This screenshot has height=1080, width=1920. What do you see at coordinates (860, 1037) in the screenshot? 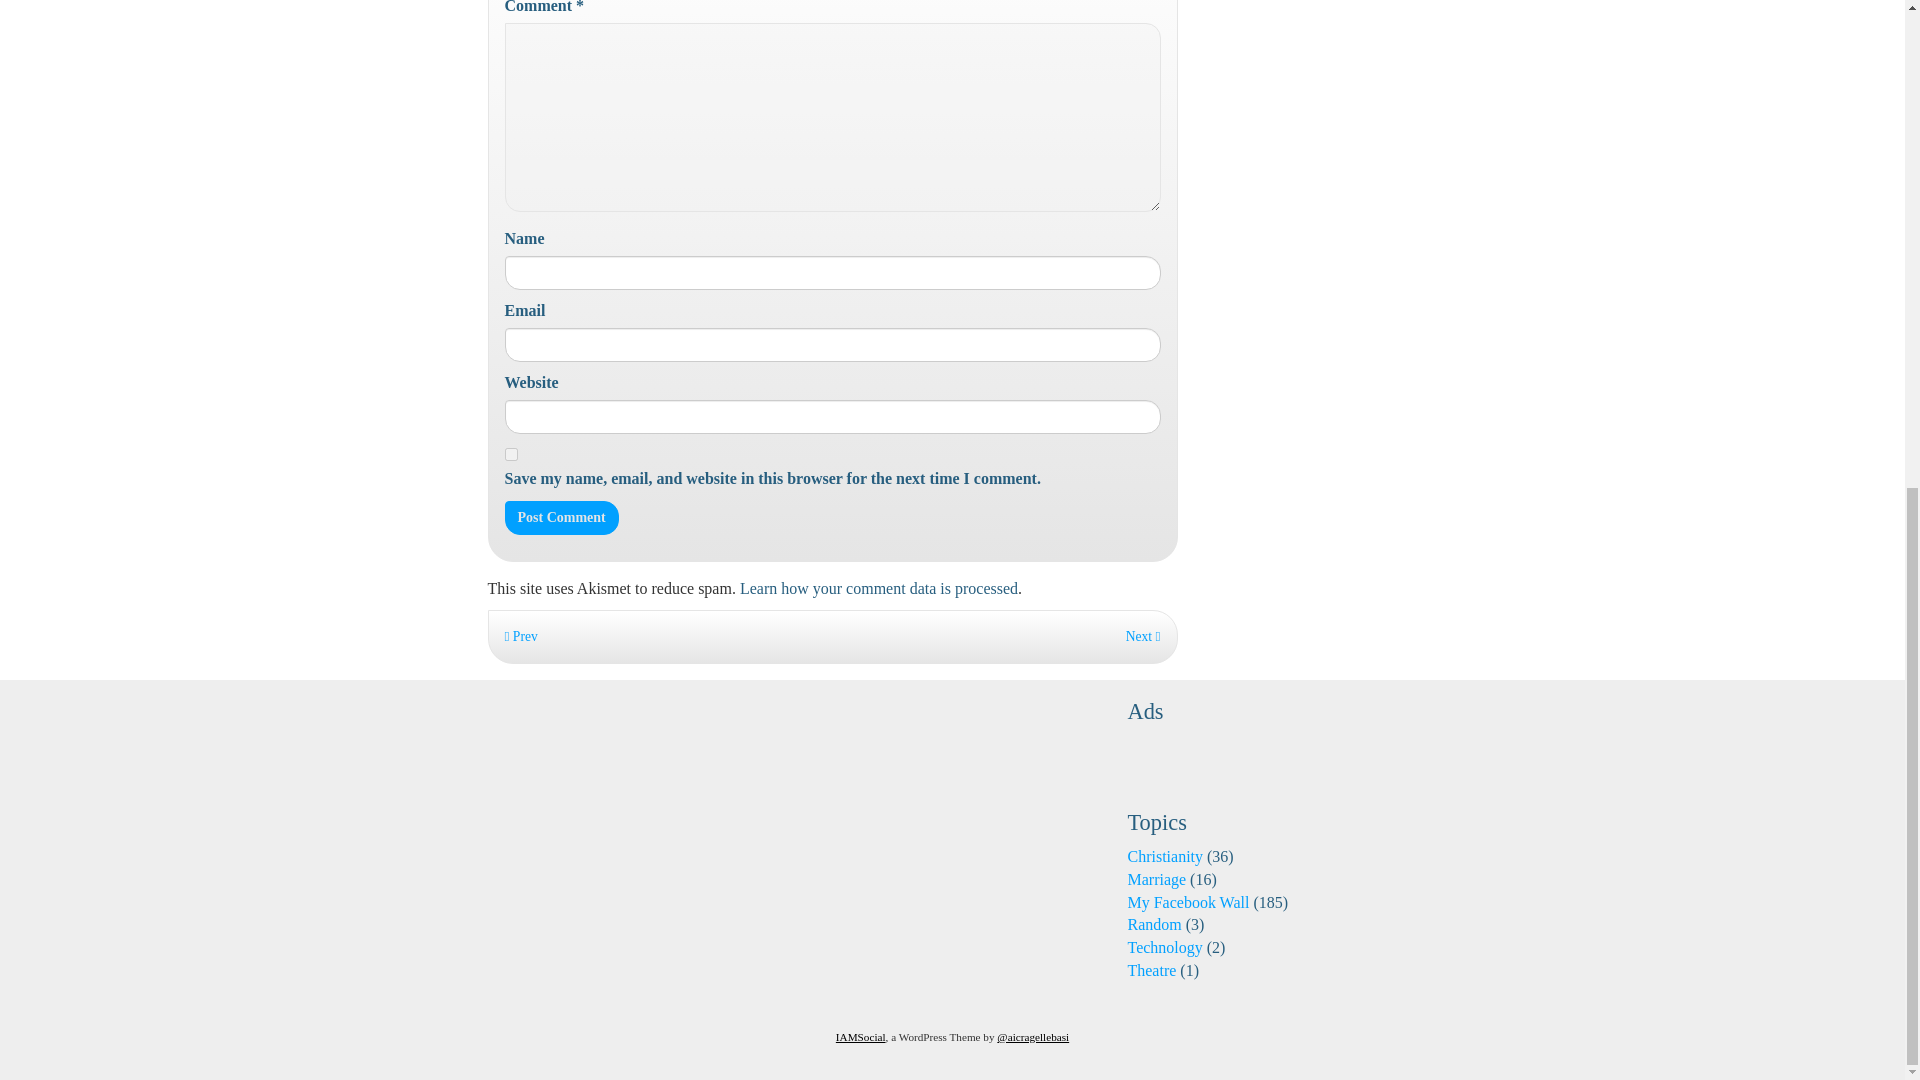
I see `IAMSocial` at bounding box center [860, 1037].